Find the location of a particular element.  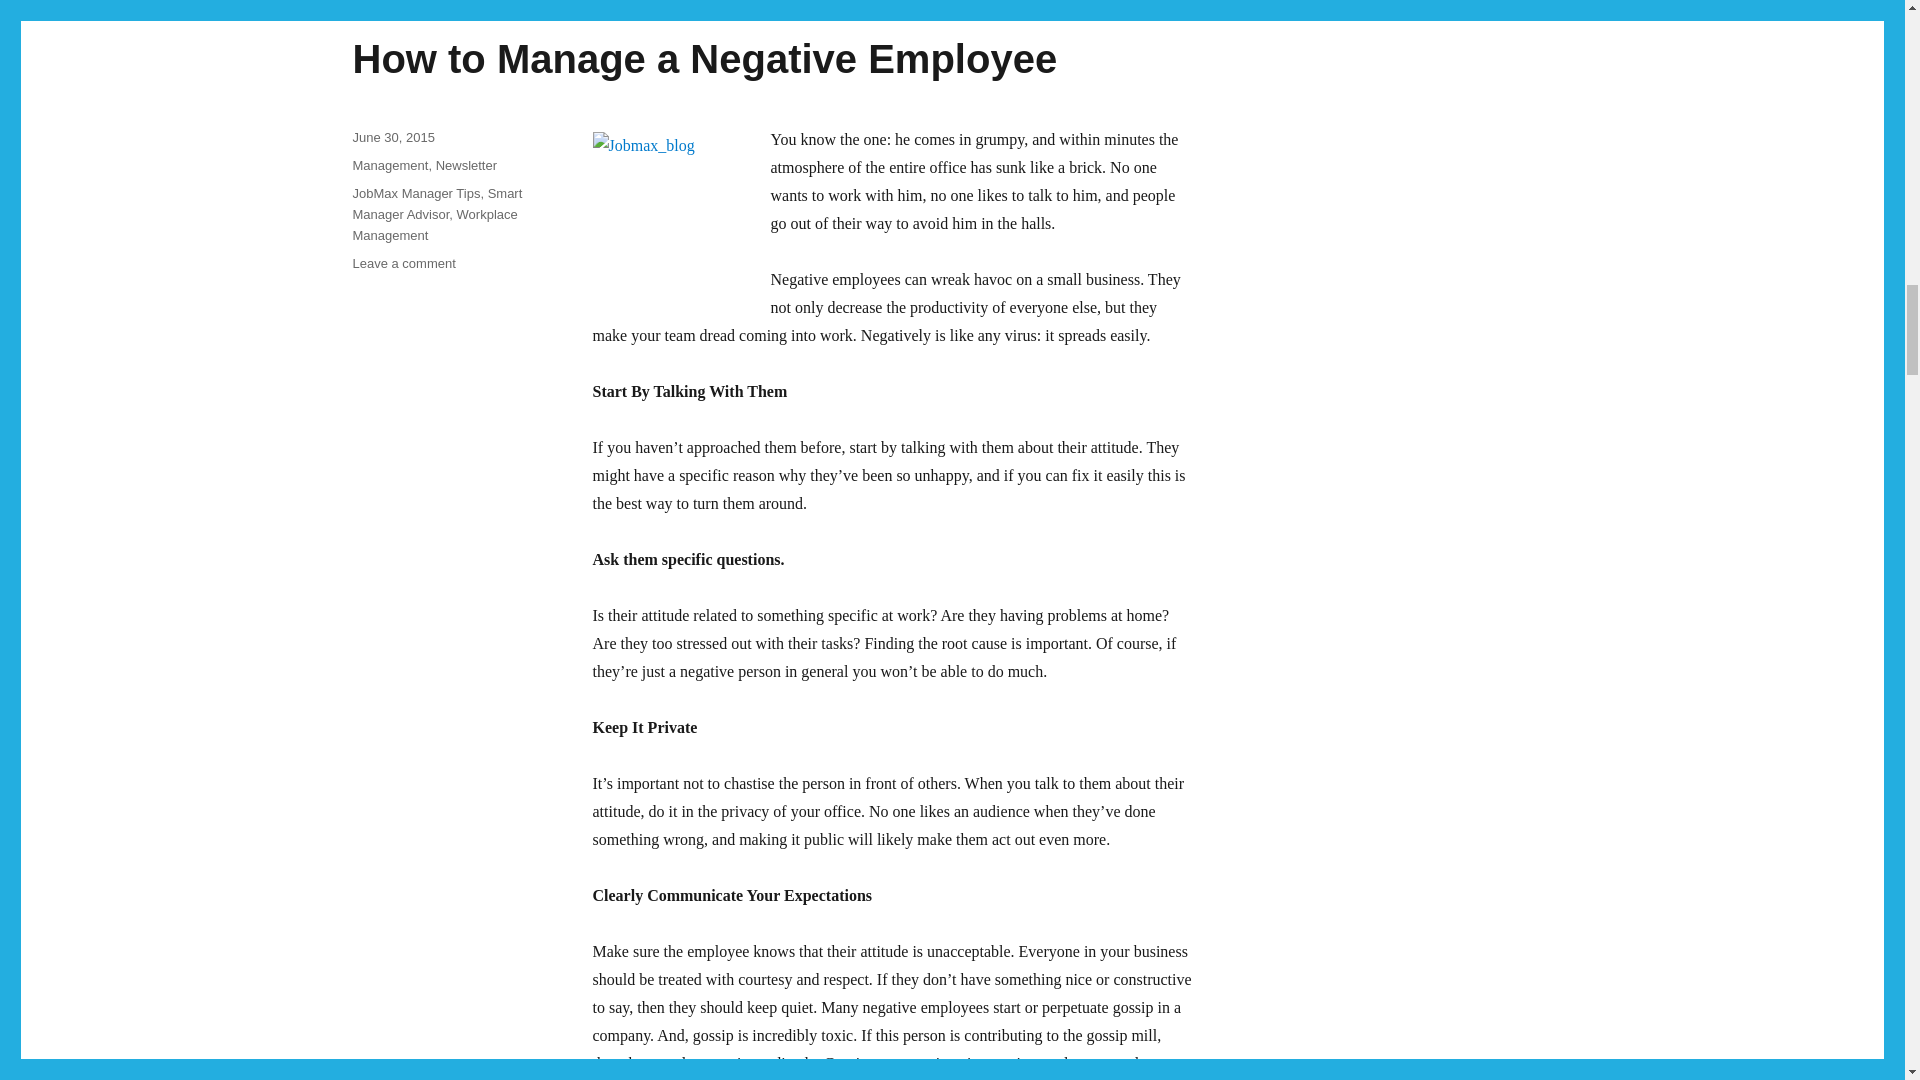

Smart Manager Advisor is located at coordinates (416, 192).